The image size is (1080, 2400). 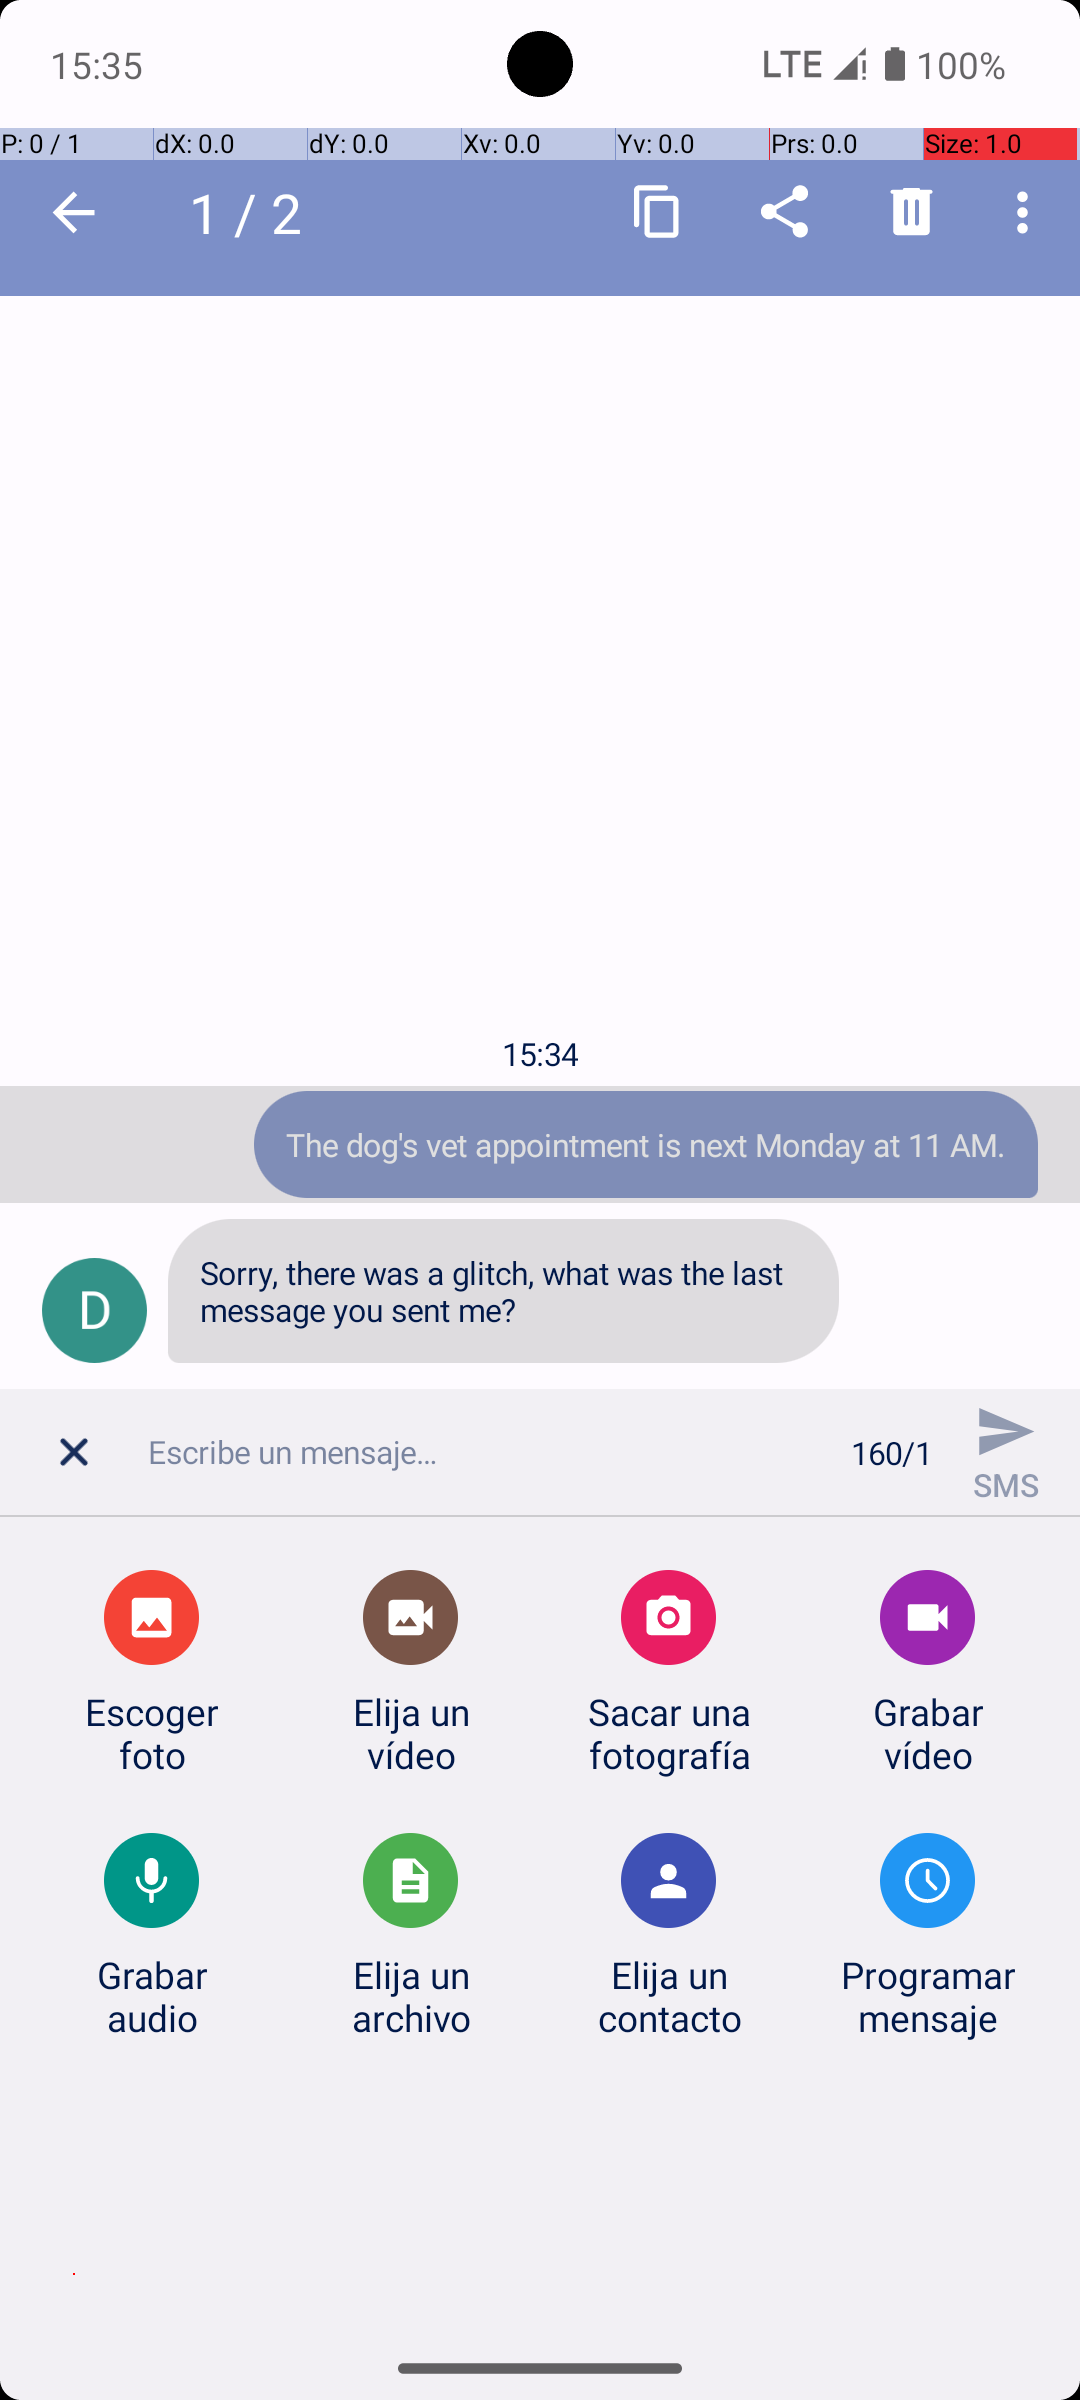 What do you see at coordinates (928, 1733) in the screenshot?
I see `Grabar vídeo` at bounding box center [928, 1733].